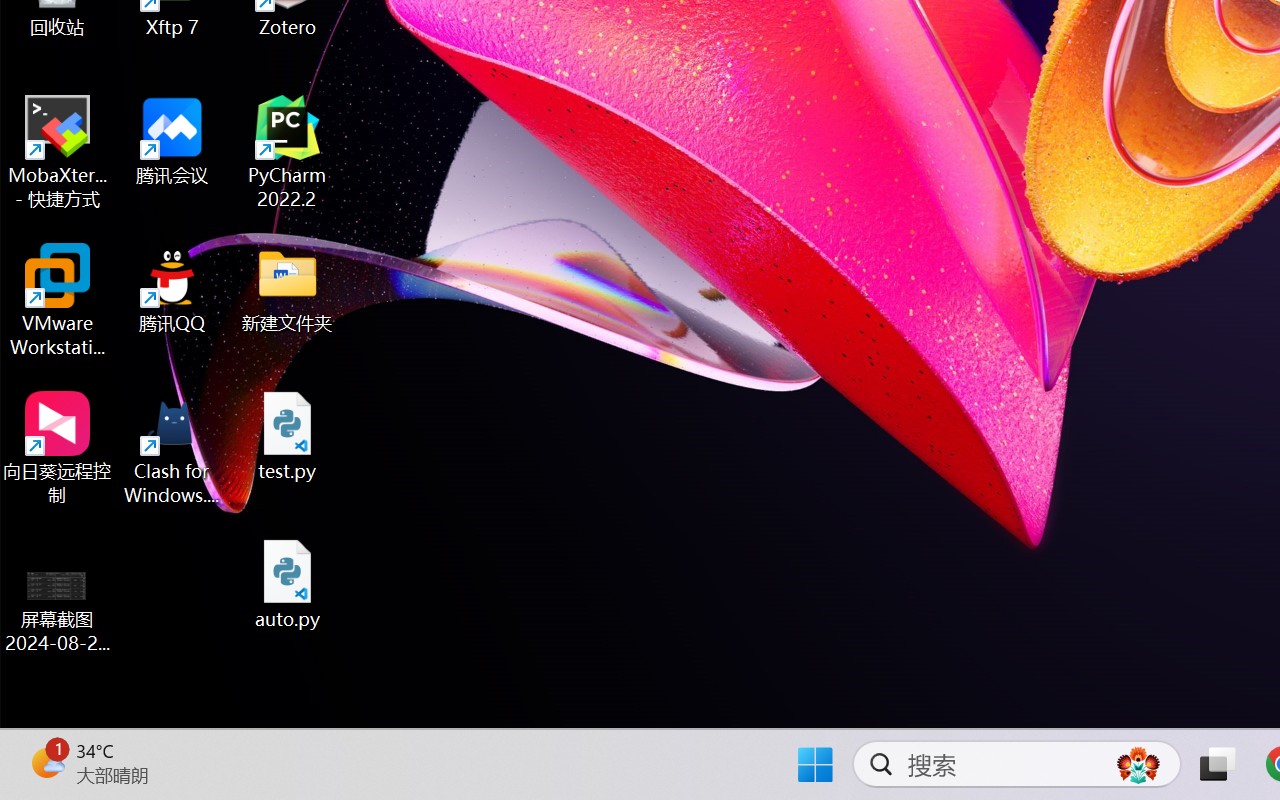 The image size is (1280, 800). Describe the element at coordinates (58, 300) in the screenshot. I see `VMware Workstation Pro` at that location.